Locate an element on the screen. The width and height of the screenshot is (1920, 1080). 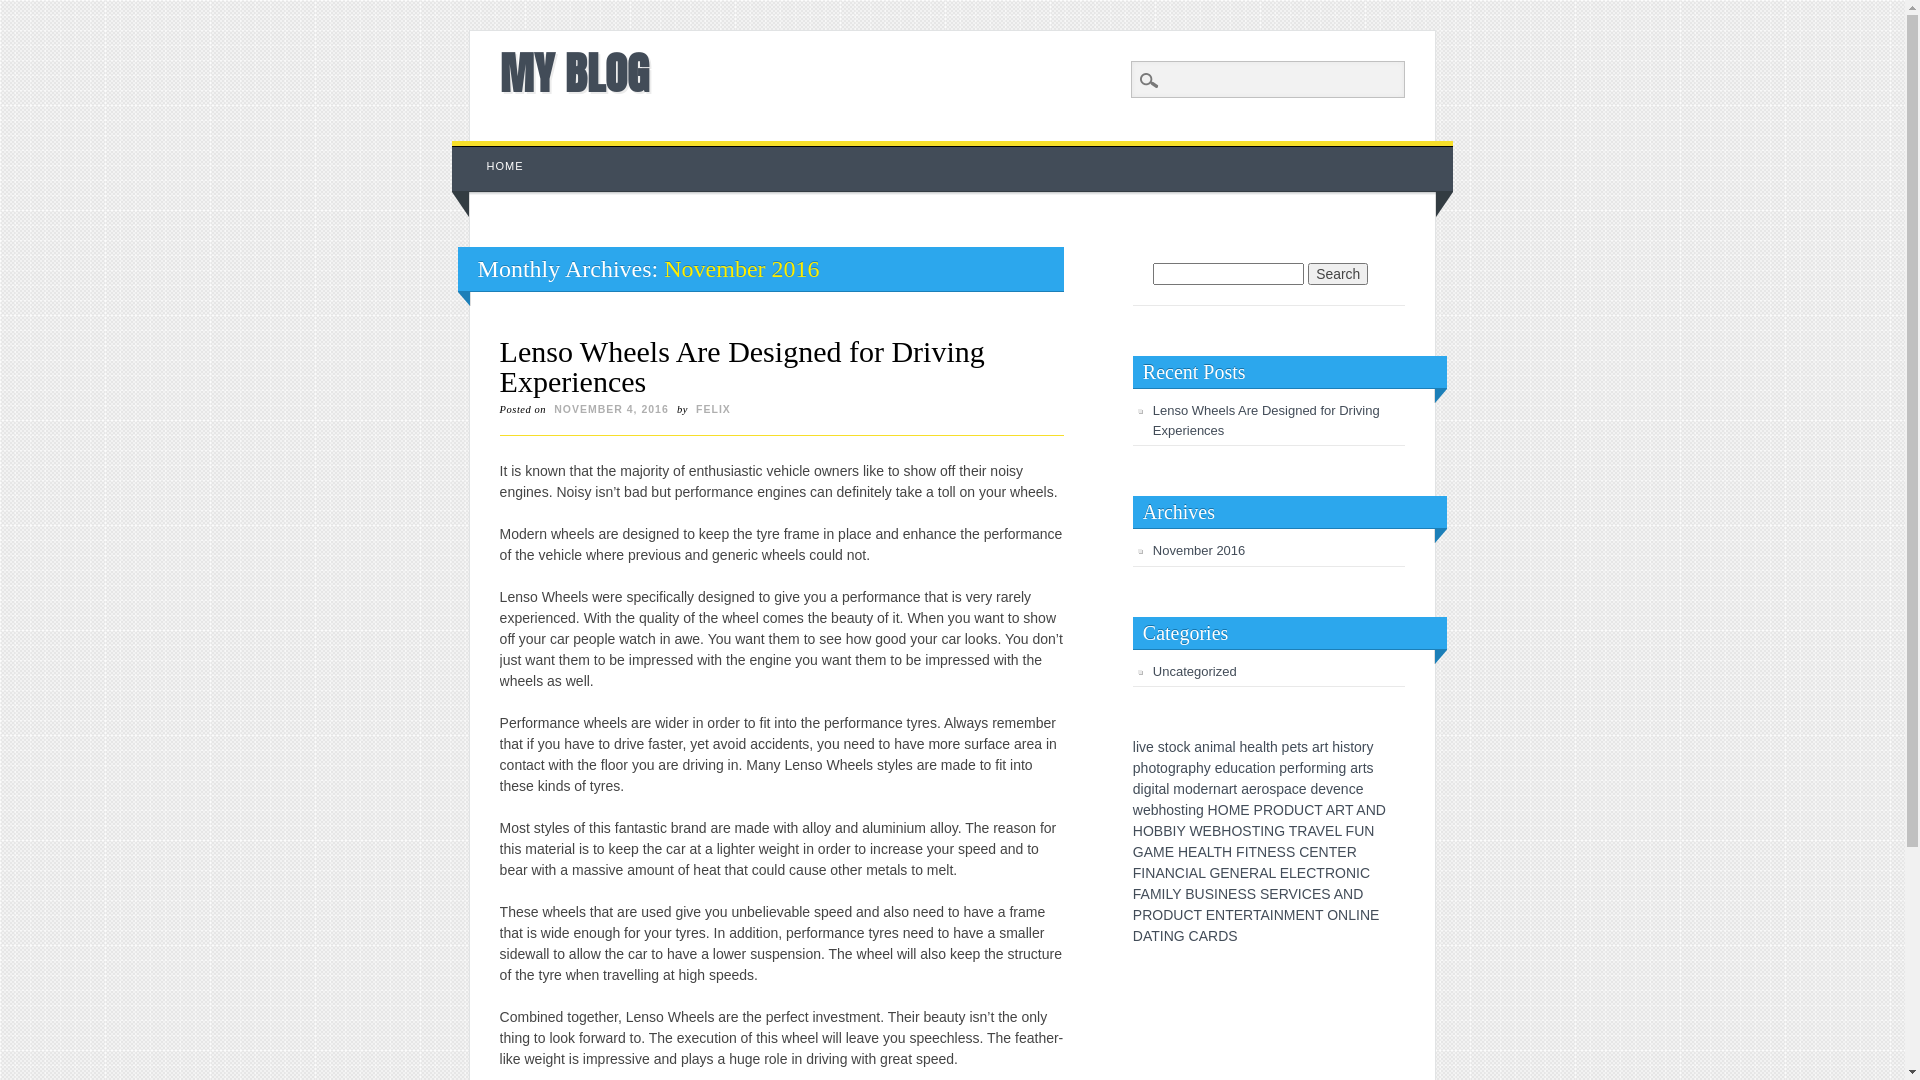
E is located at coordinates (1170, 852).